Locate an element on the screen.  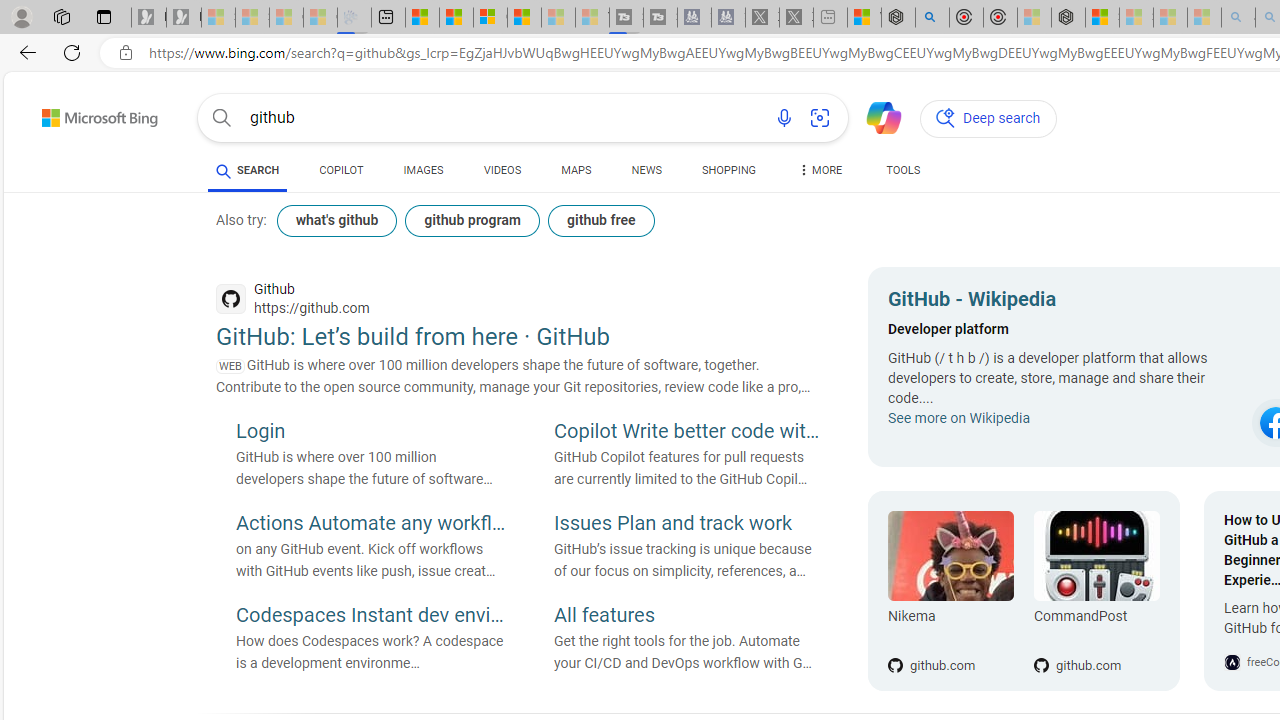
github program is located at coordinates (472, 220).